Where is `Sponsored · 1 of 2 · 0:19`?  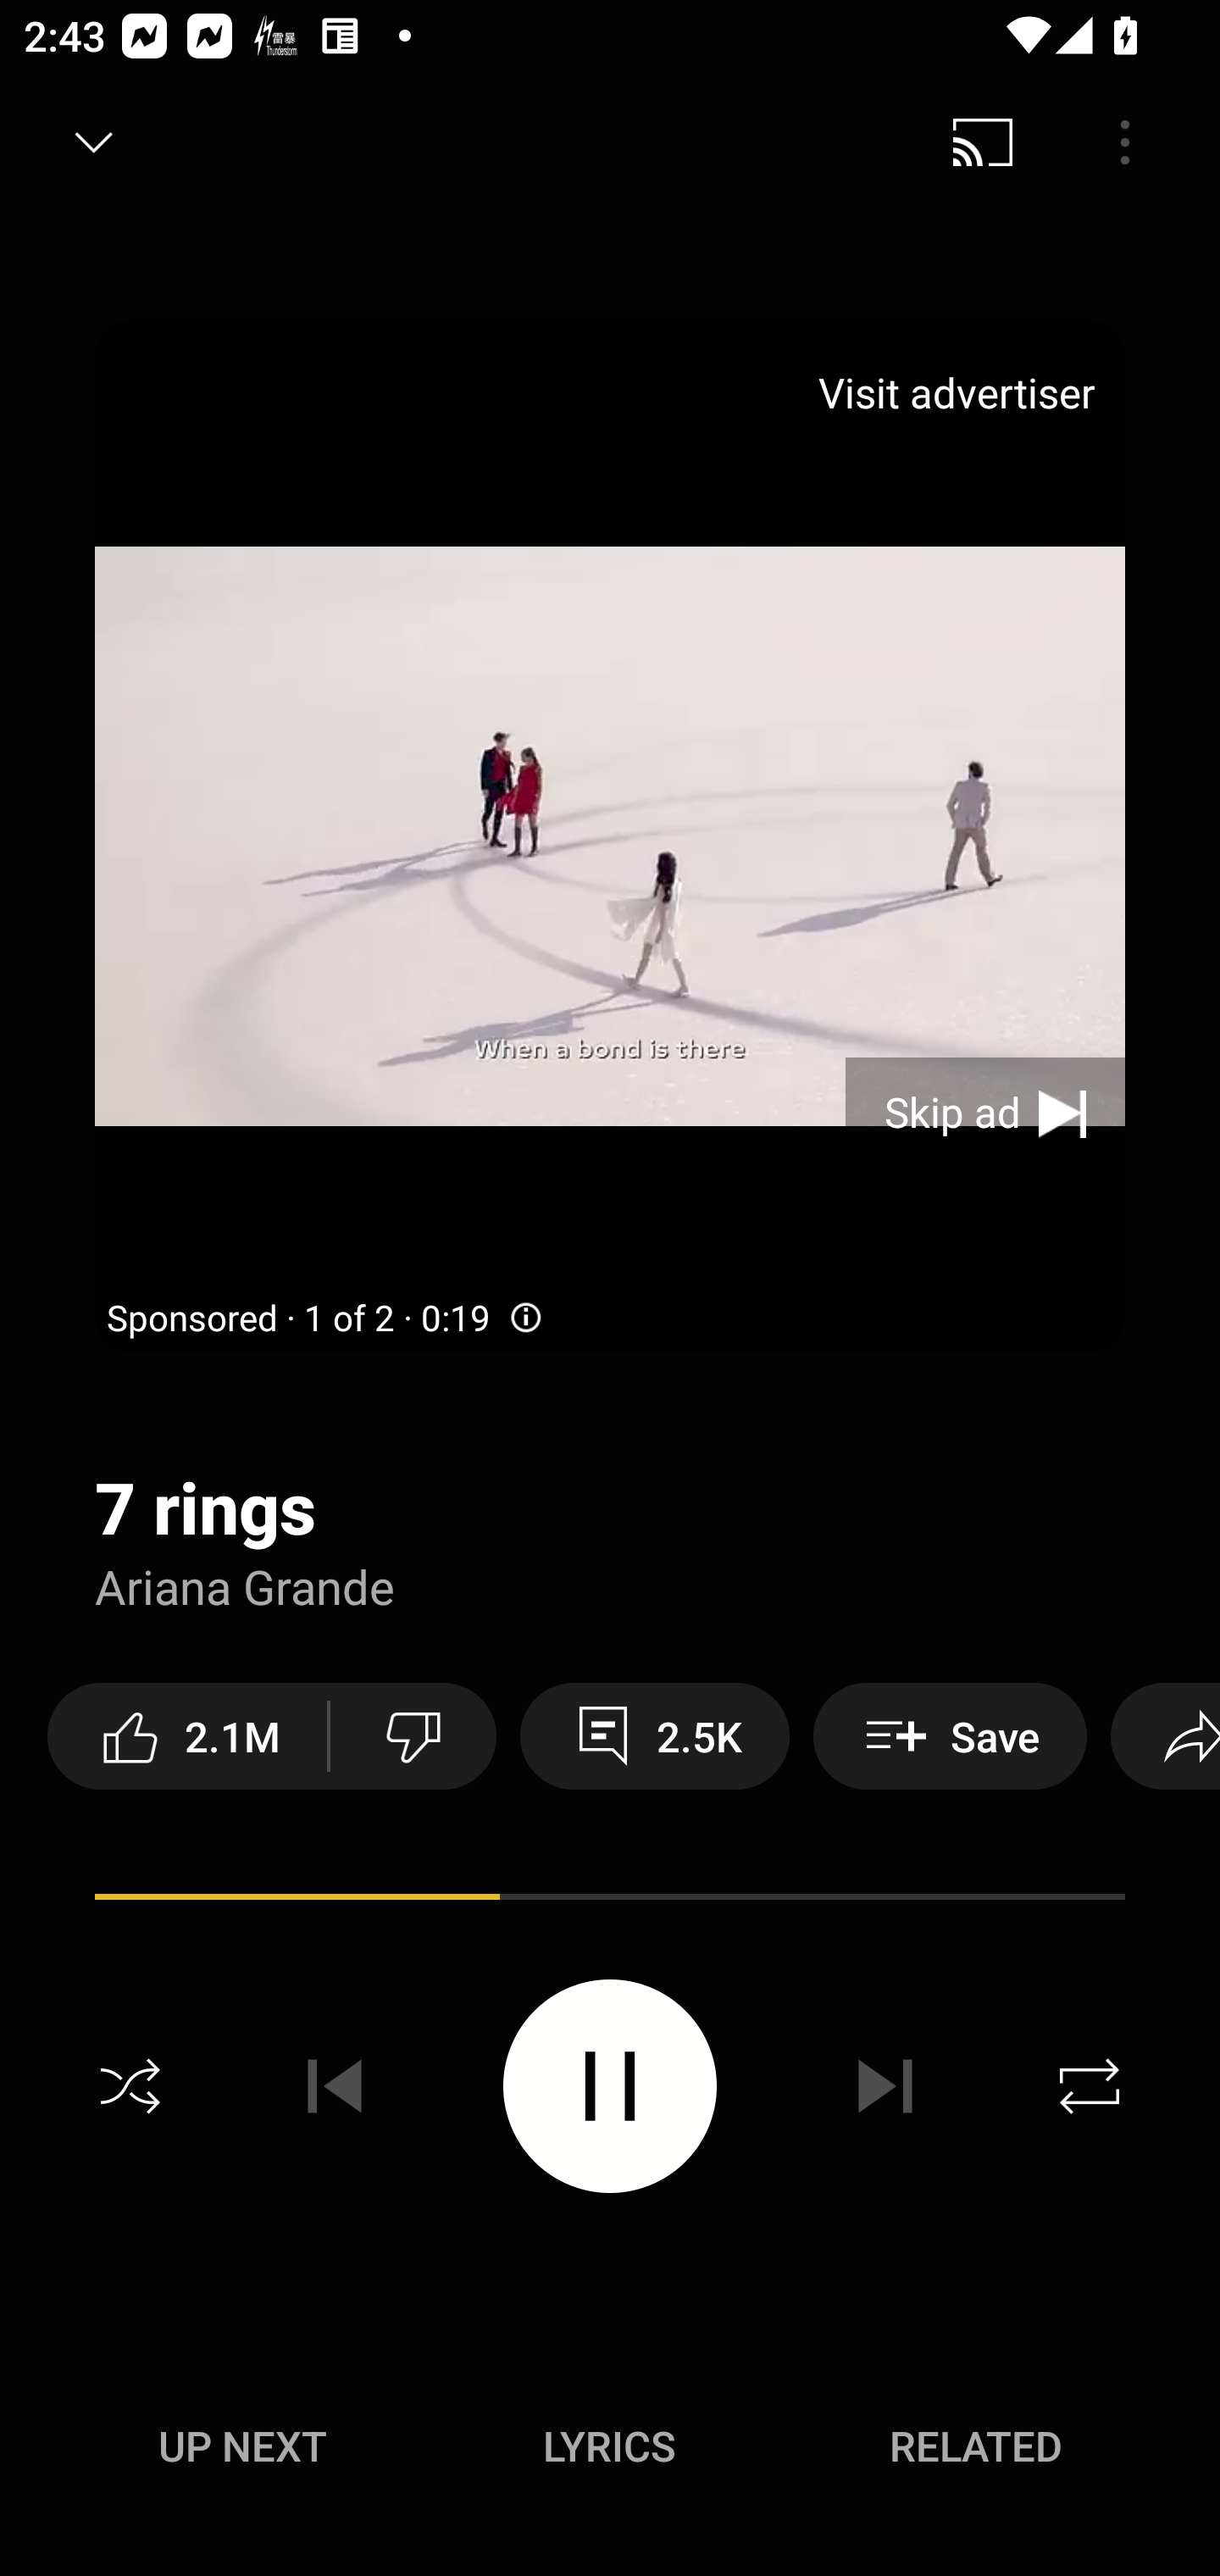
Sponsored · 1 of 2 · 0:19 is located at coordinates (326, 1319).